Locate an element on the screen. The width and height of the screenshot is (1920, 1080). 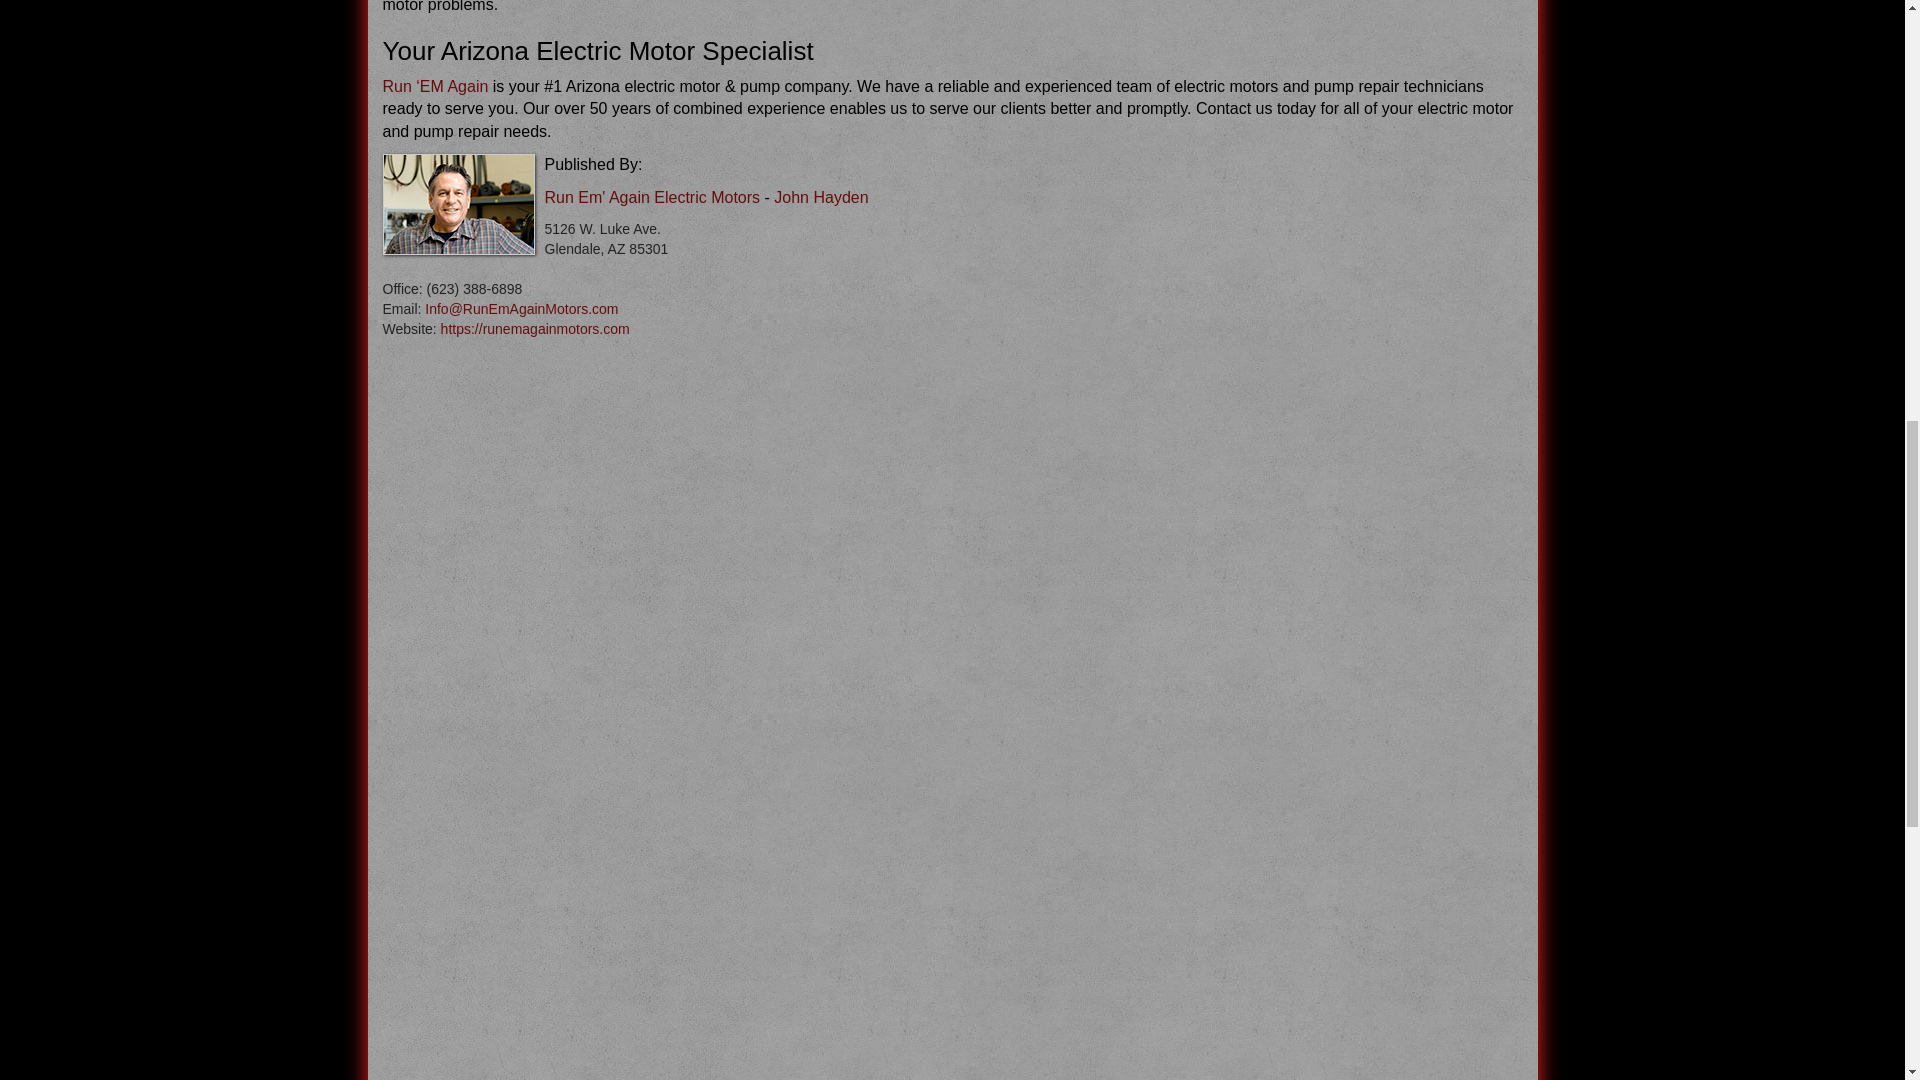
Run Em' Again Electric Motors is located at coordinates (652, 198).